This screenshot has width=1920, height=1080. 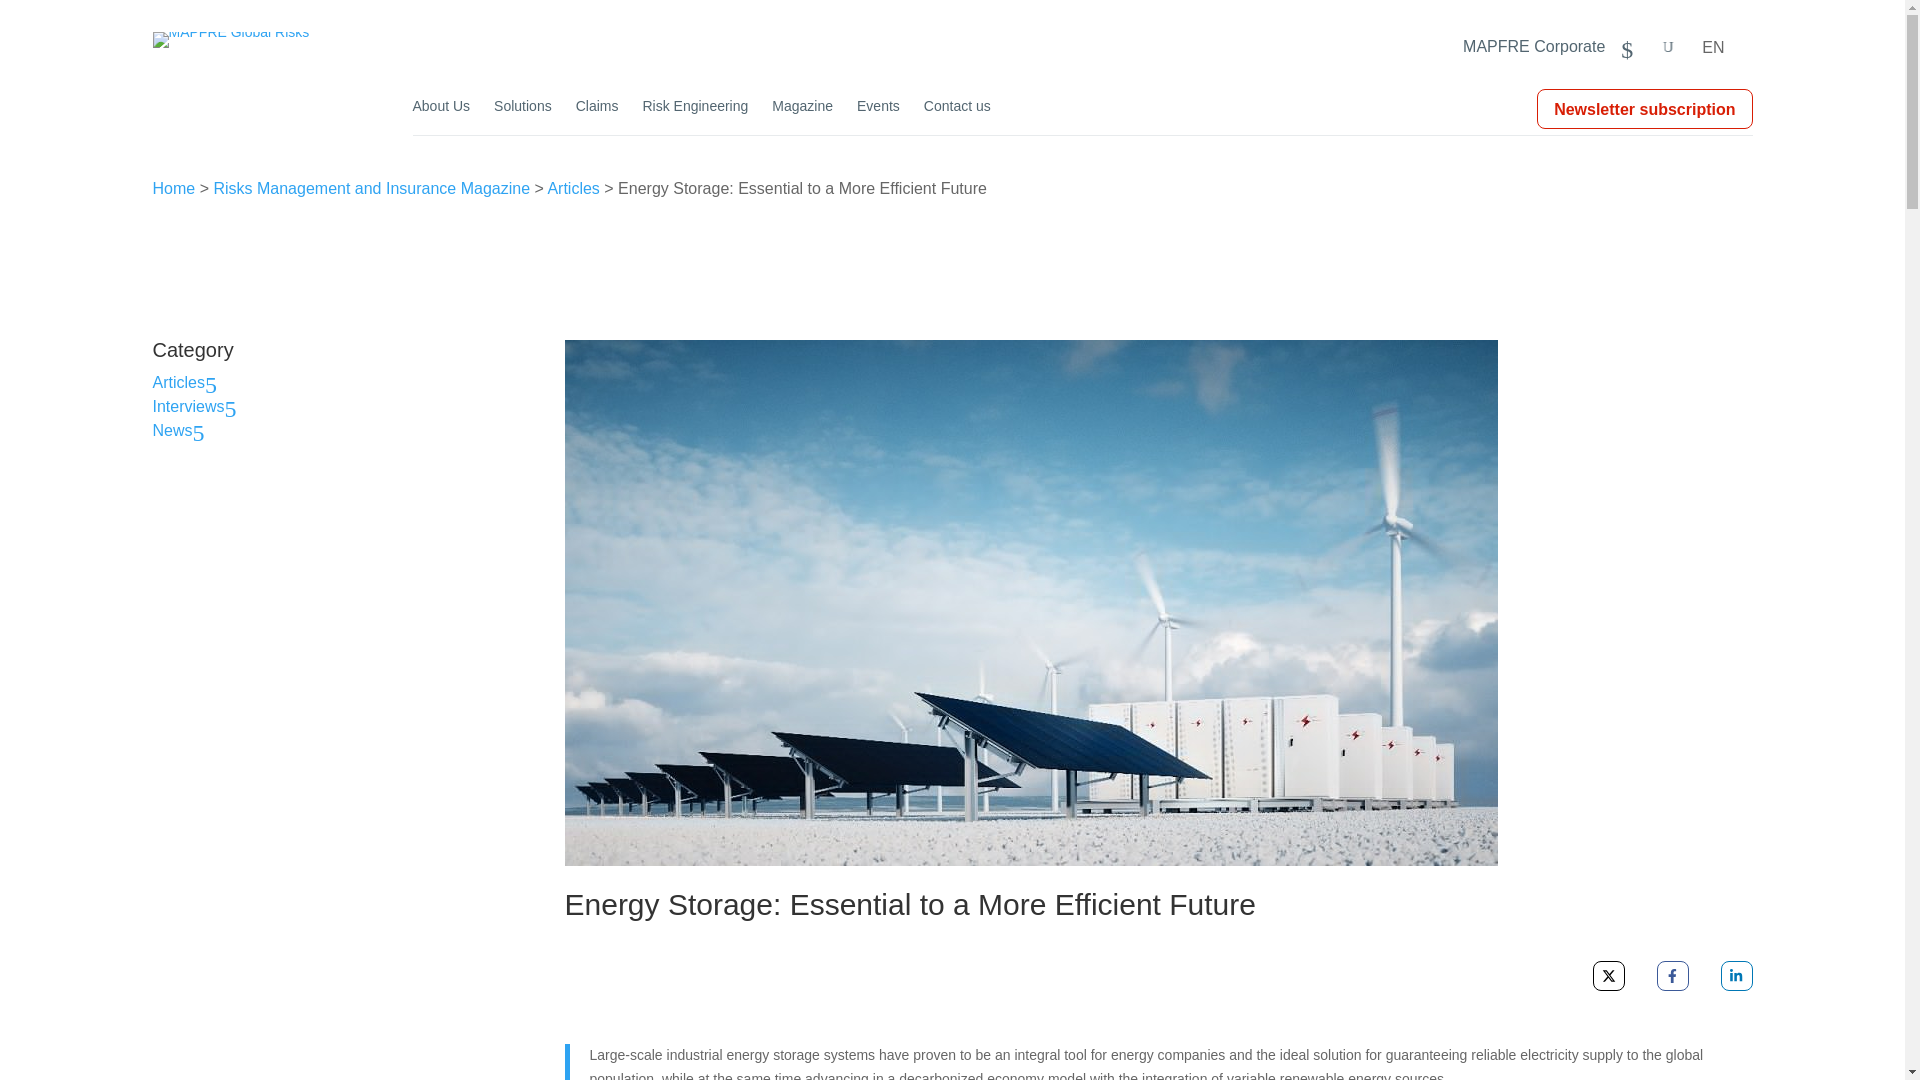 What do you see at coordinates (956, 116) in the screenshot?
I see `Contact us` at bounding box center [956, 116].